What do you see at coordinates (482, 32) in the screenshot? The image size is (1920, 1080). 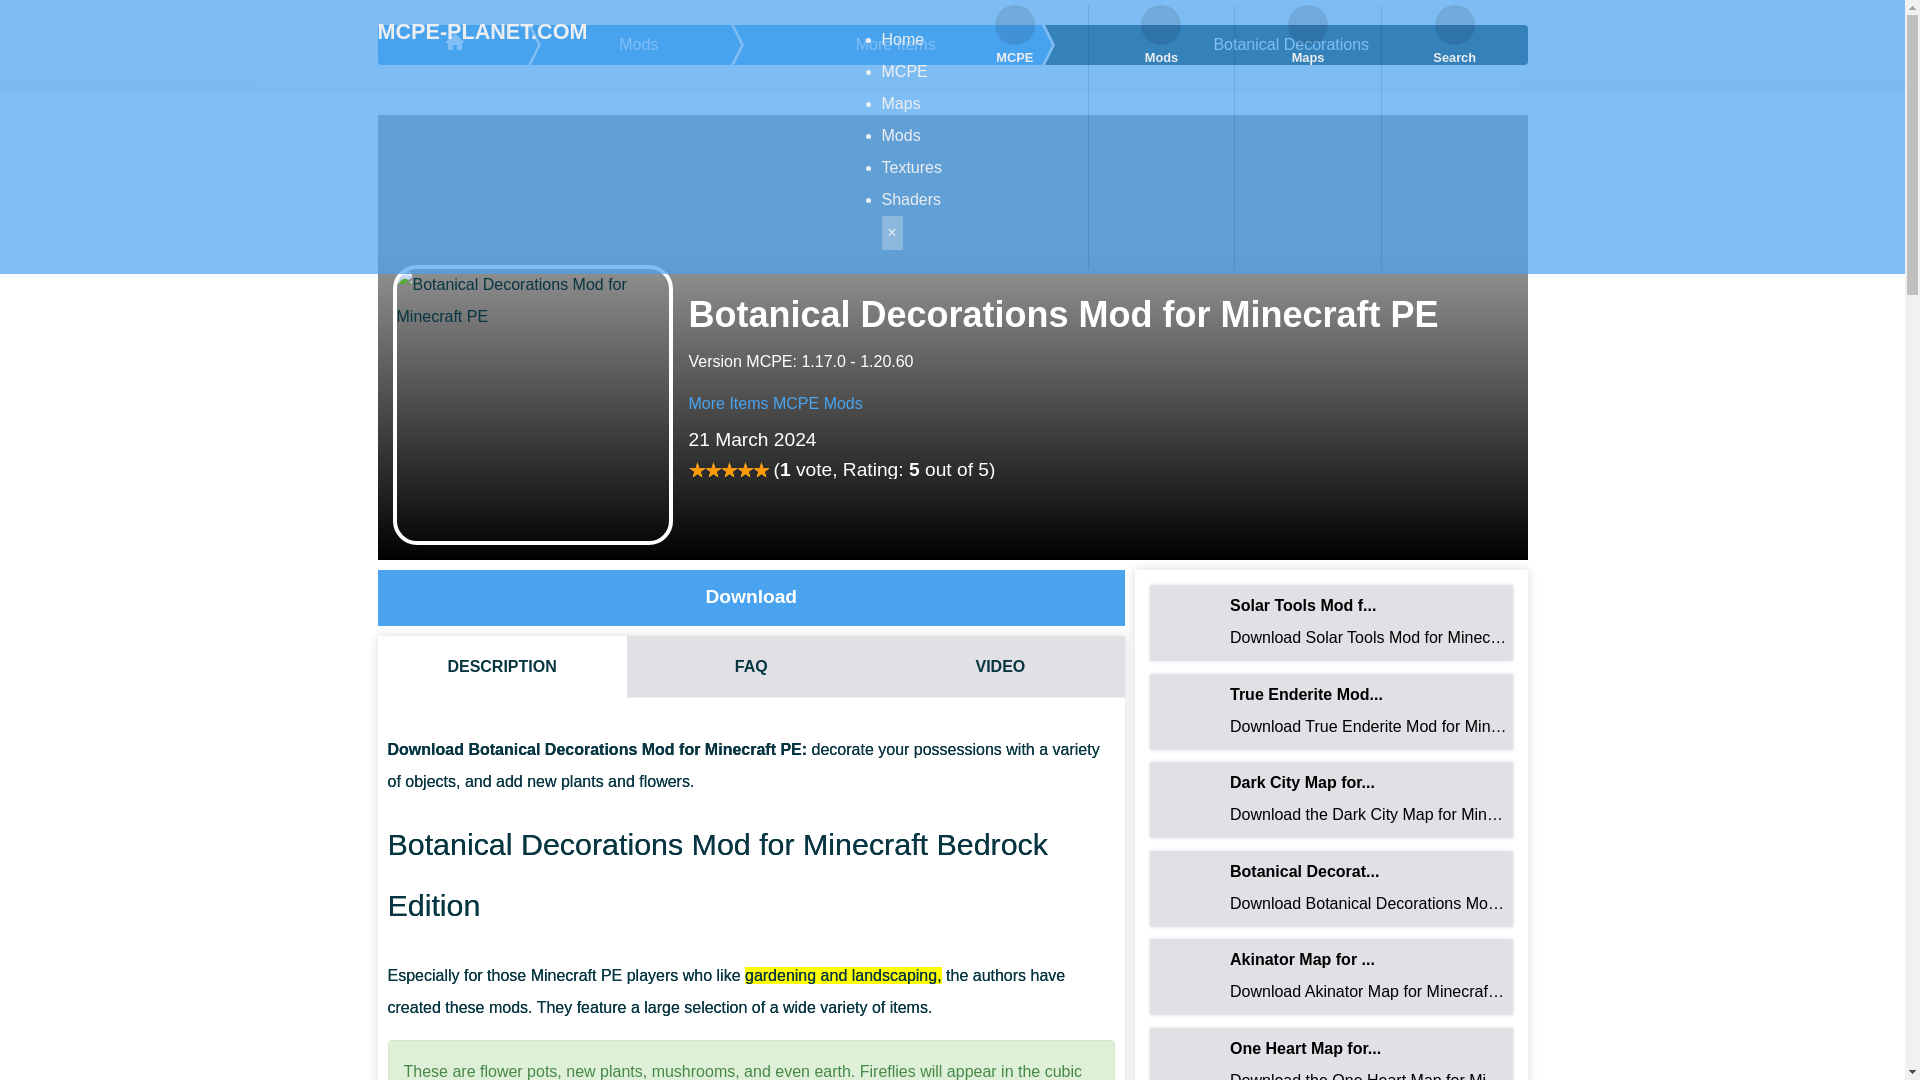 I see `MCPE-PLANET.COM` at bounding box center [482, 32].